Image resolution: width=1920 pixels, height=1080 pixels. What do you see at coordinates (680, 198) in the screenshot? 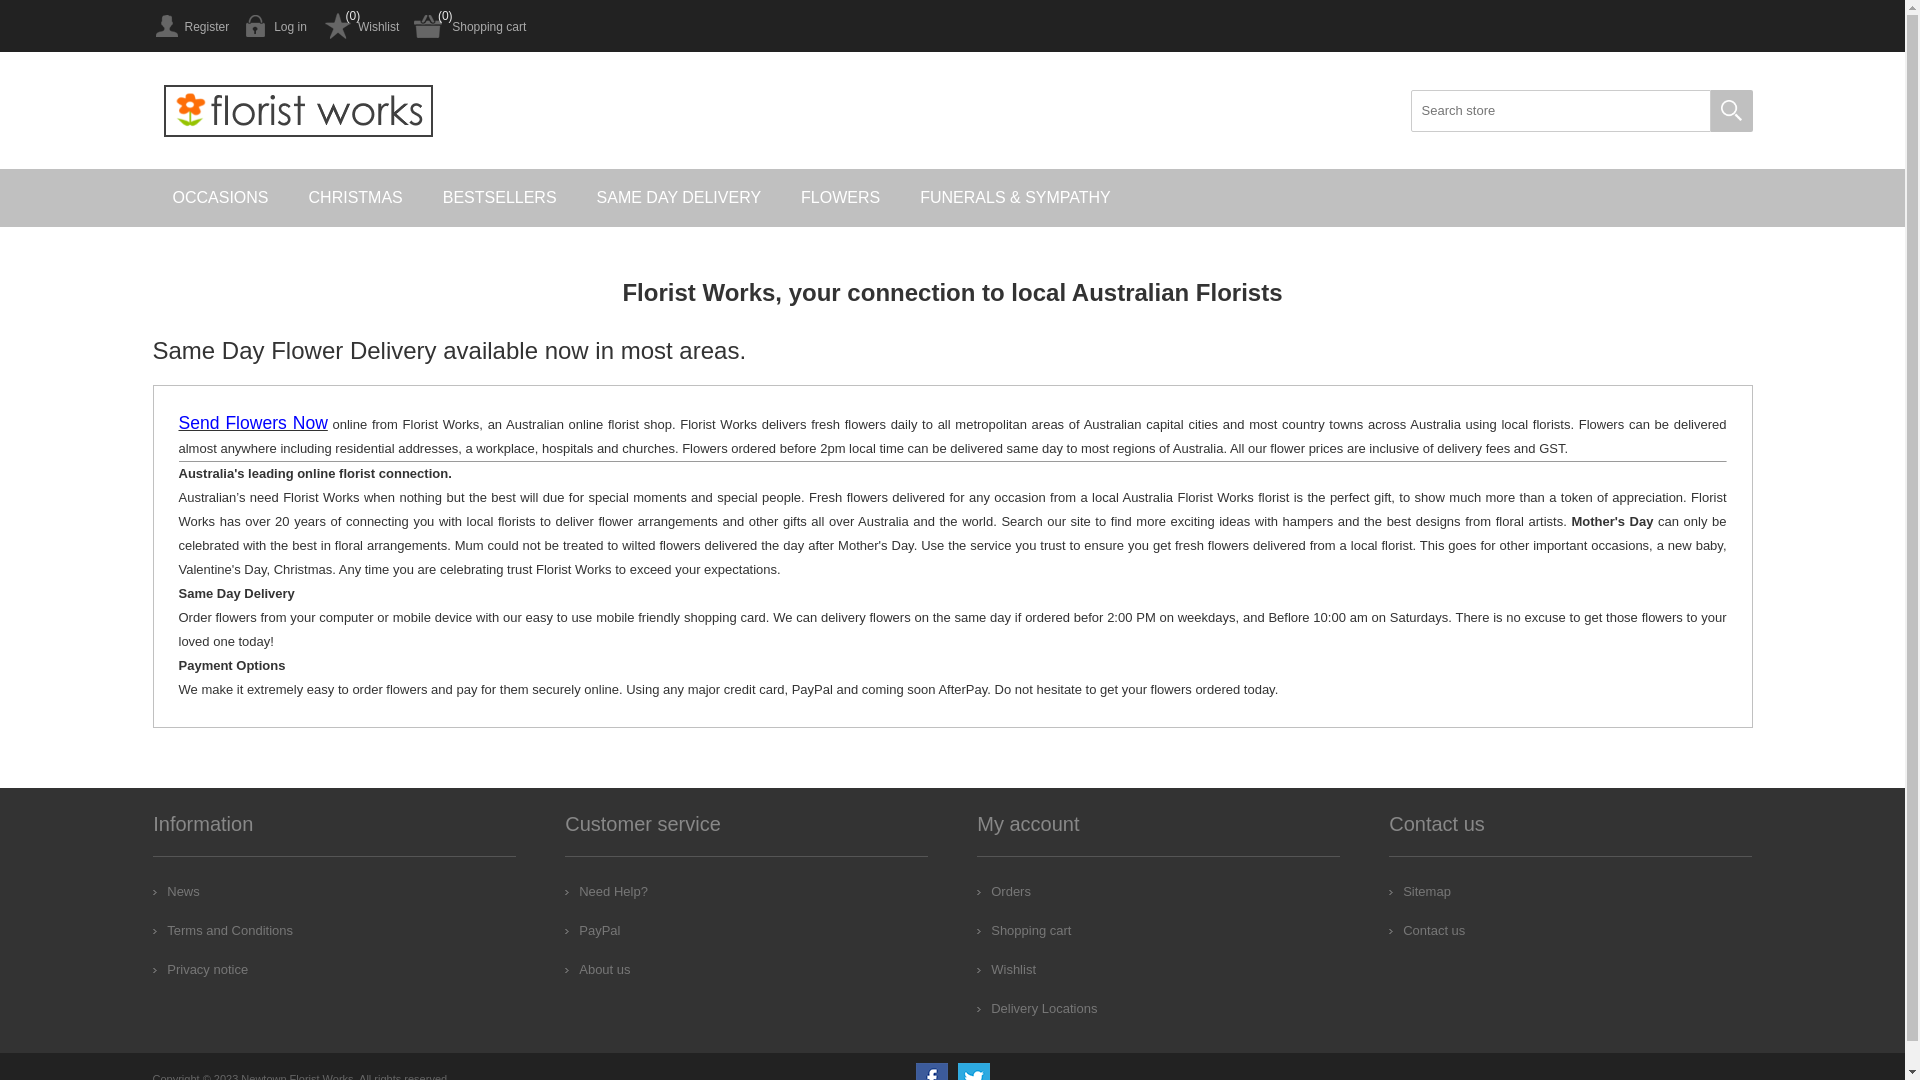
I see `SAME DAY DELIVERY` at bounding box center [680, 198].